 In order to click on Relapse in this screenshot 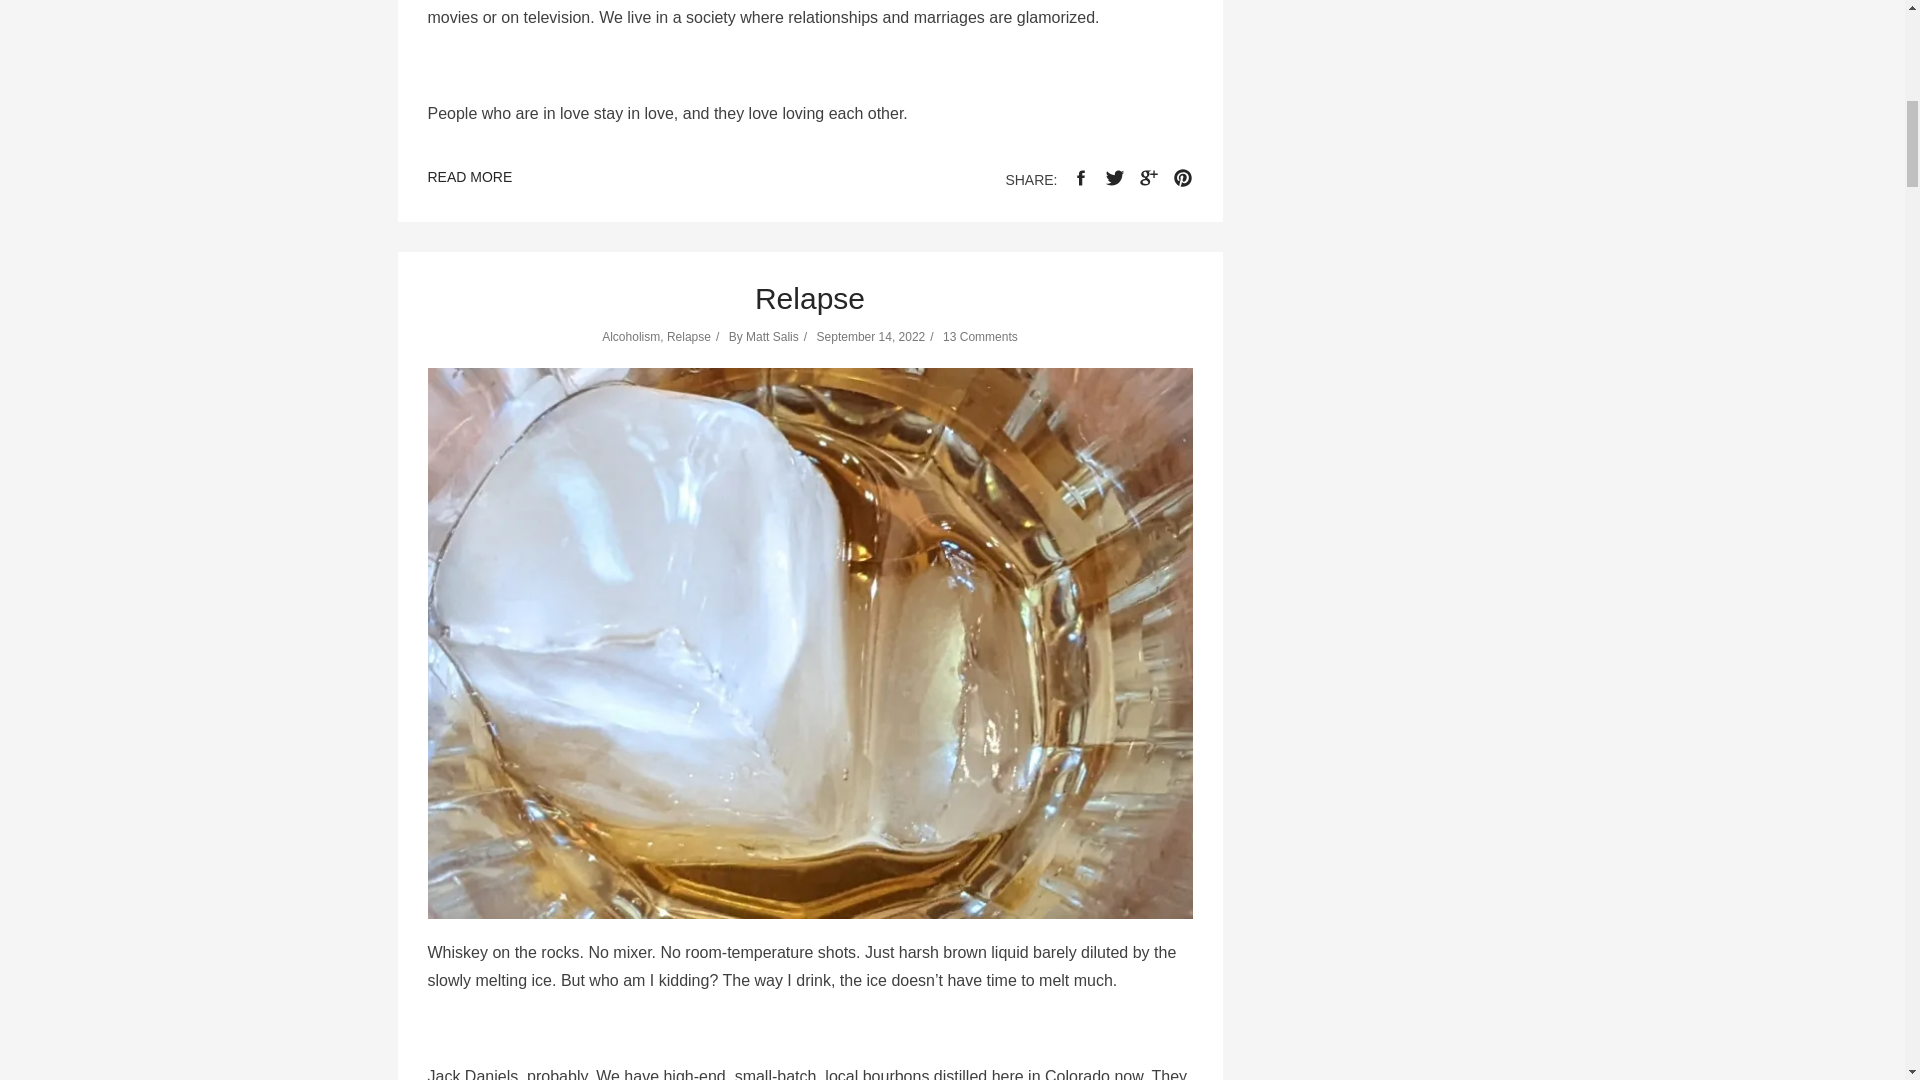, I will do `click(688, 337)`.